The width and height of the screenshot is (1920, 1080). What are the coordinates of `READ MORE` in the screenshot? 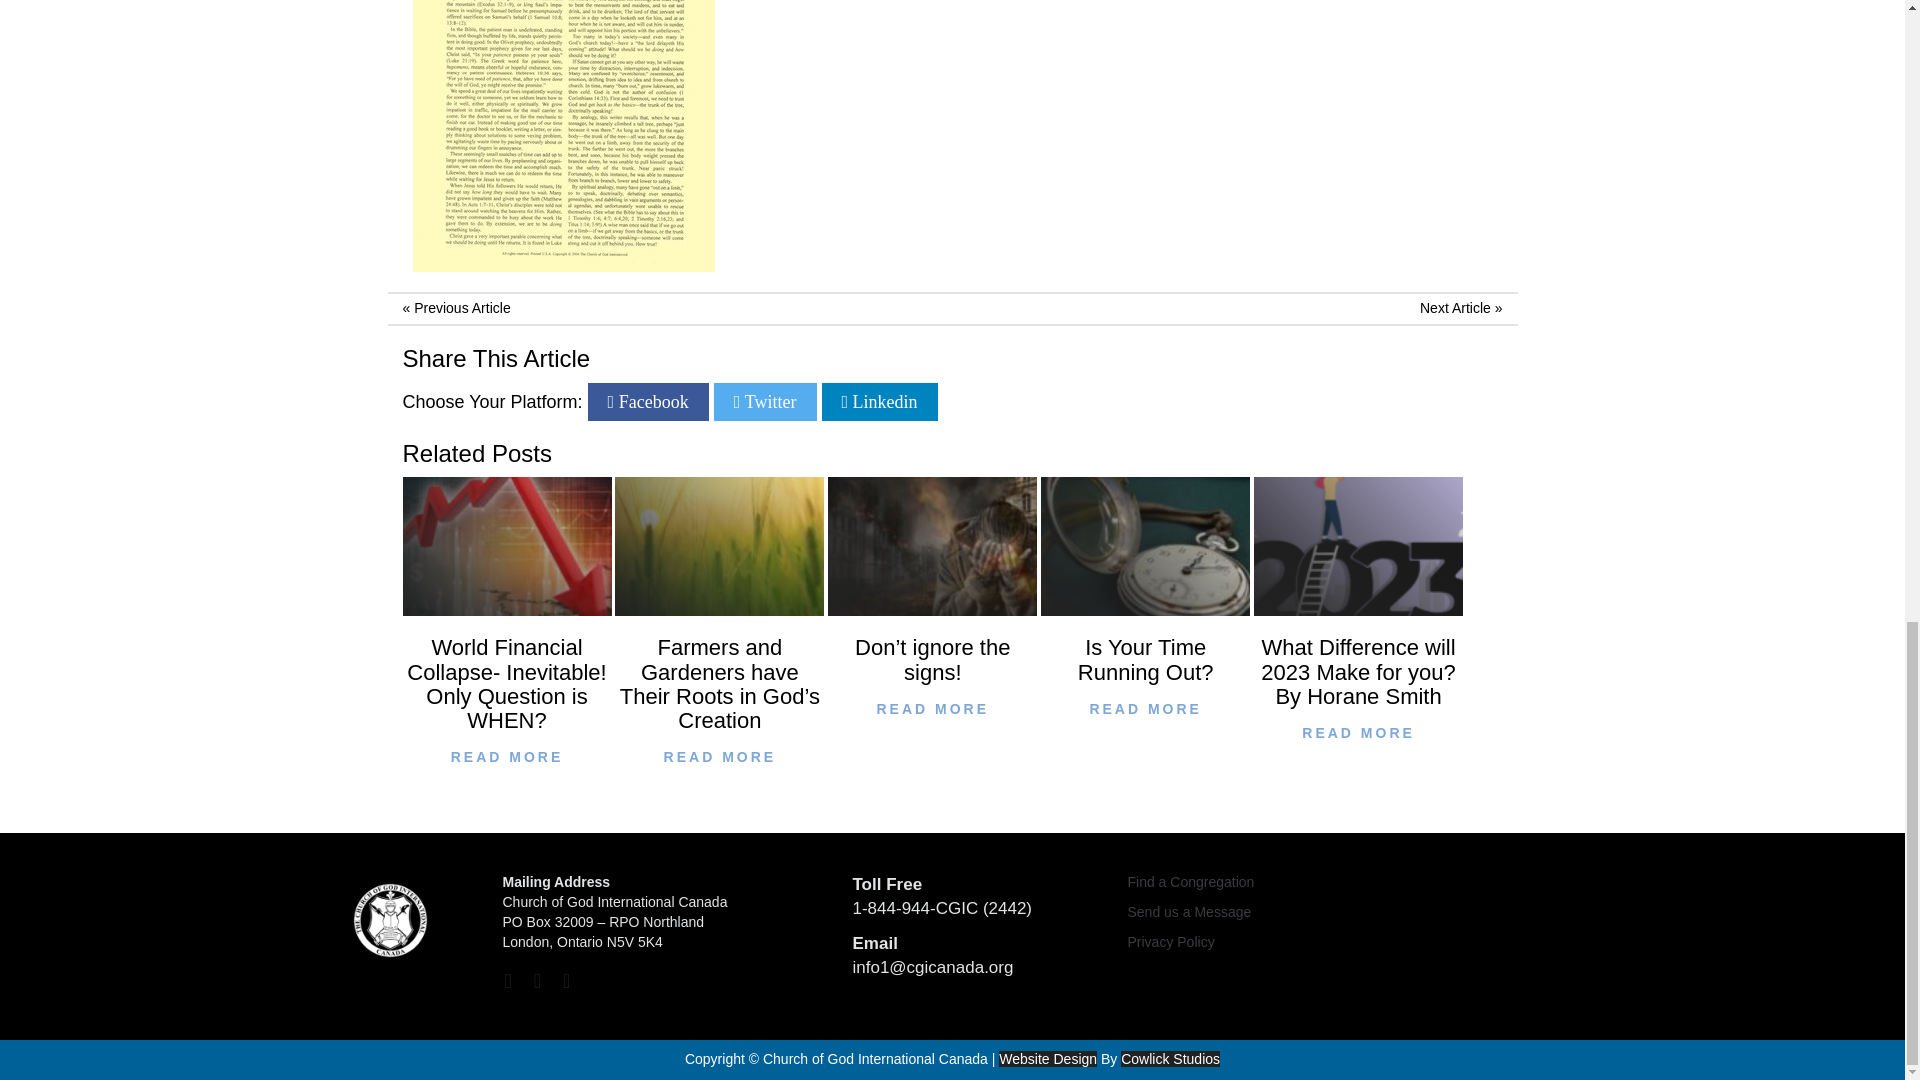 It's located at (1358, 734).